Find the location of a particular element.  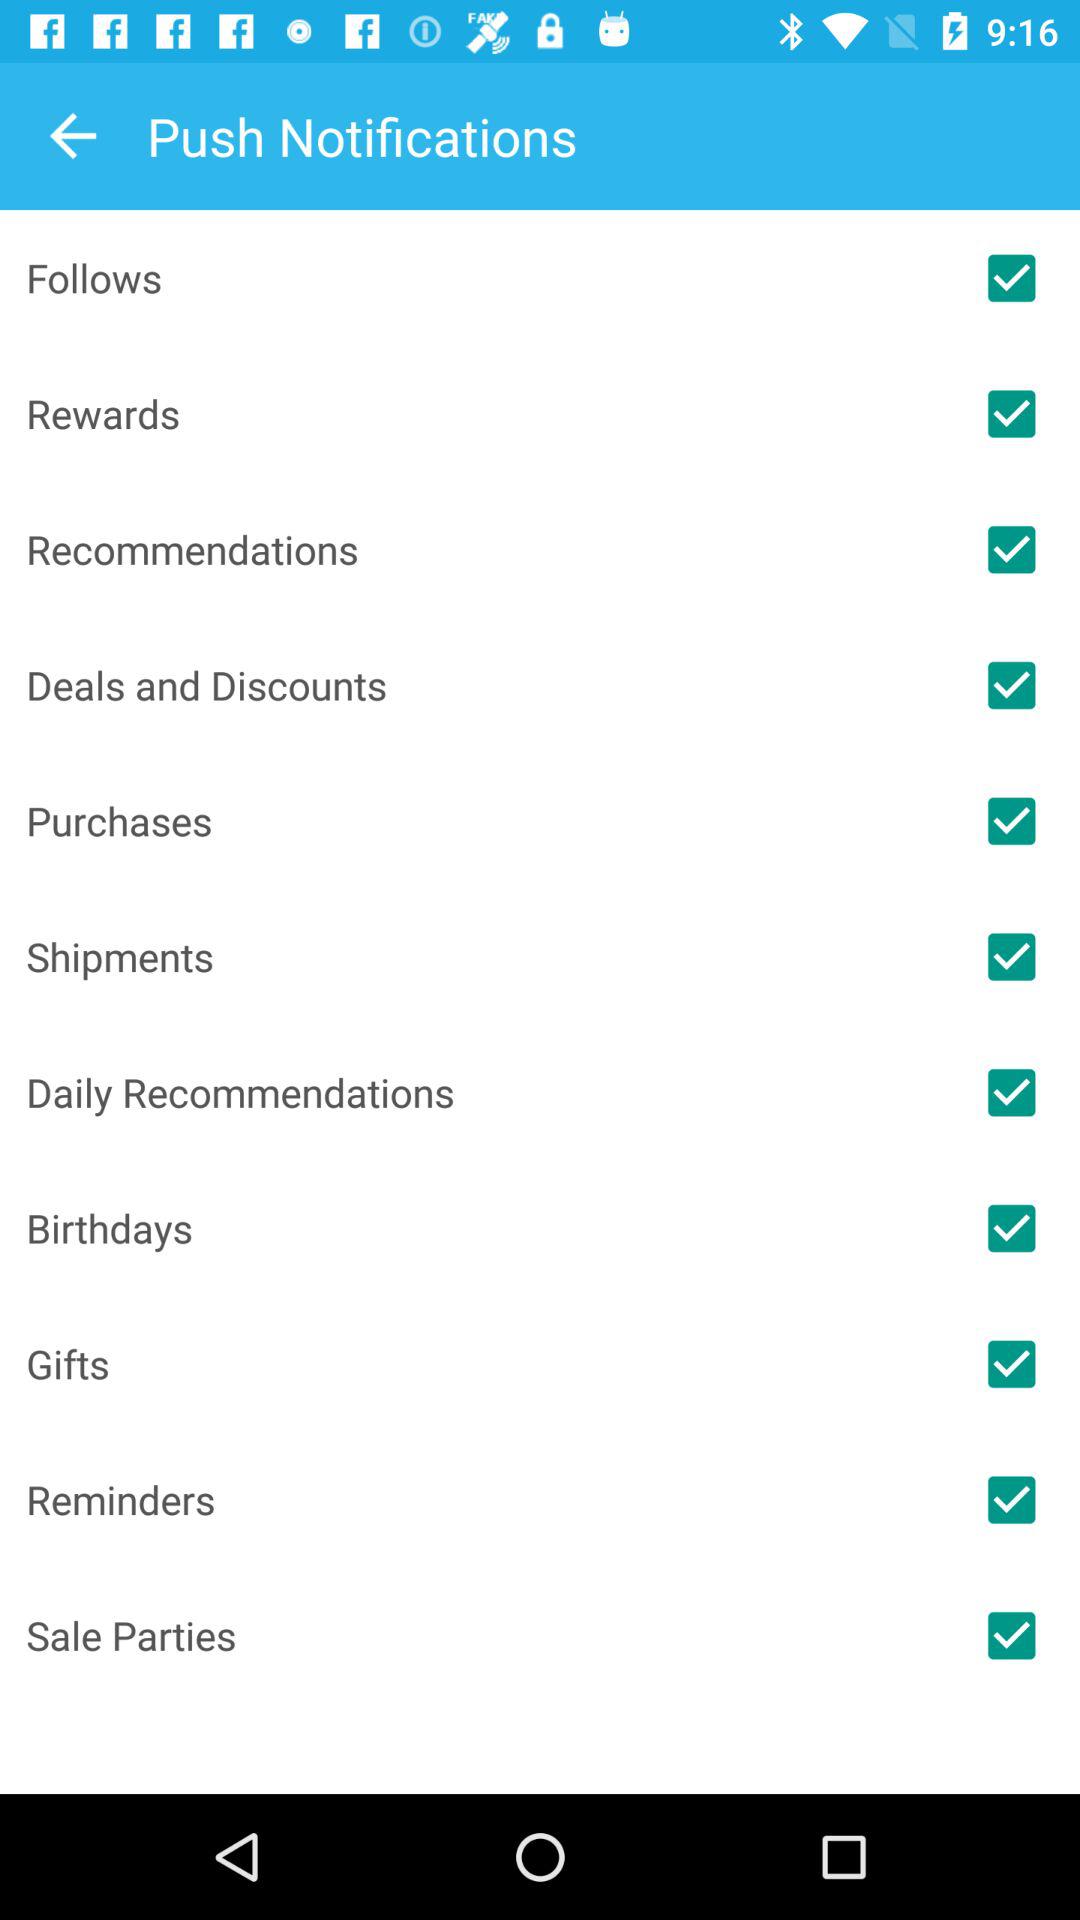

toggle push notifications for category is located at coordinates (1011, 1092).